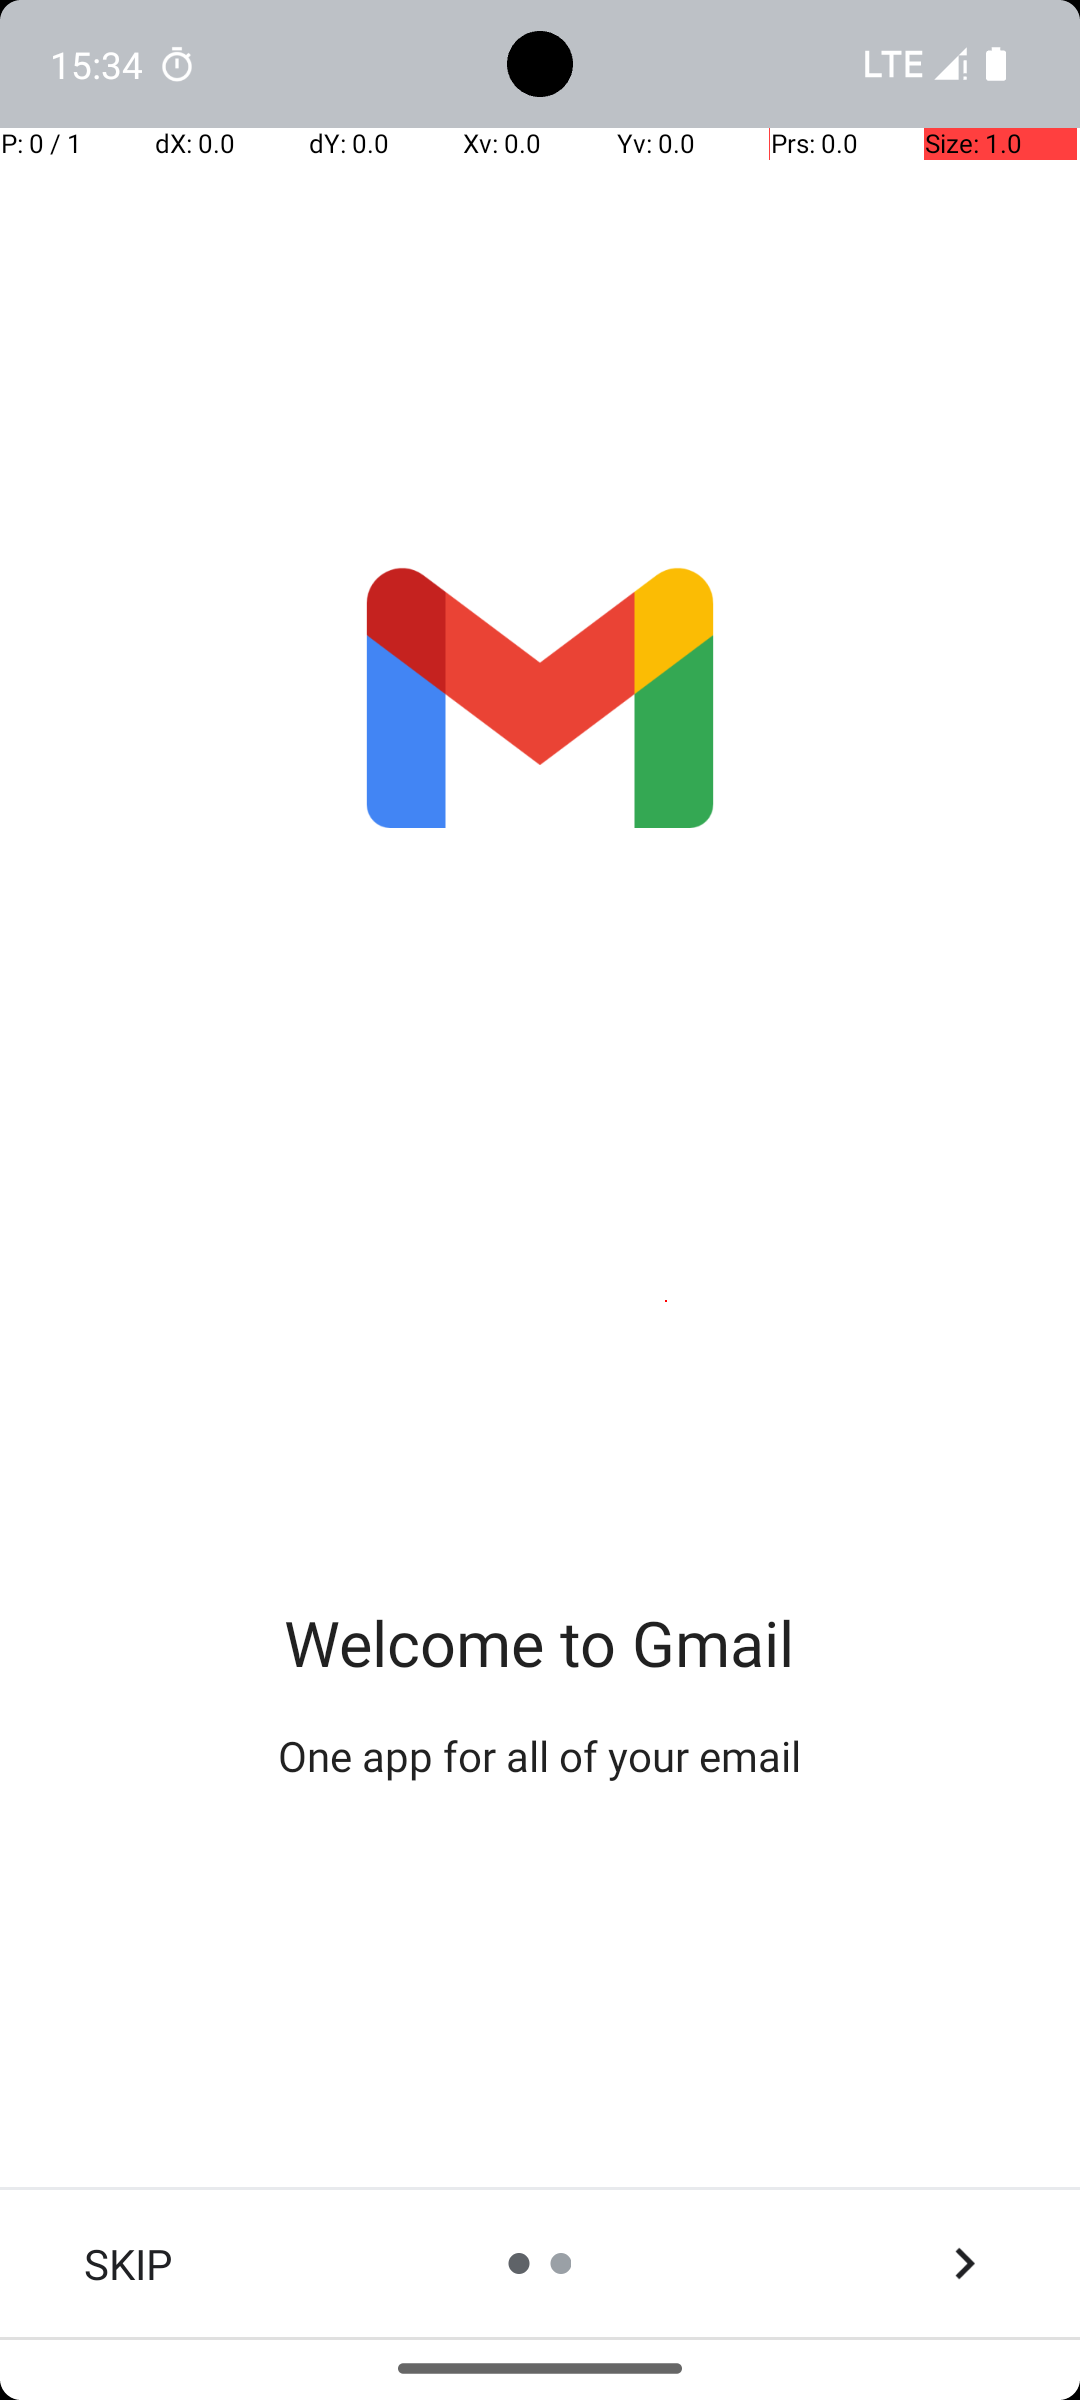 The width and height of the screenshot is (1080, 2400). I want to click on SKIP, so click(128, 2264).